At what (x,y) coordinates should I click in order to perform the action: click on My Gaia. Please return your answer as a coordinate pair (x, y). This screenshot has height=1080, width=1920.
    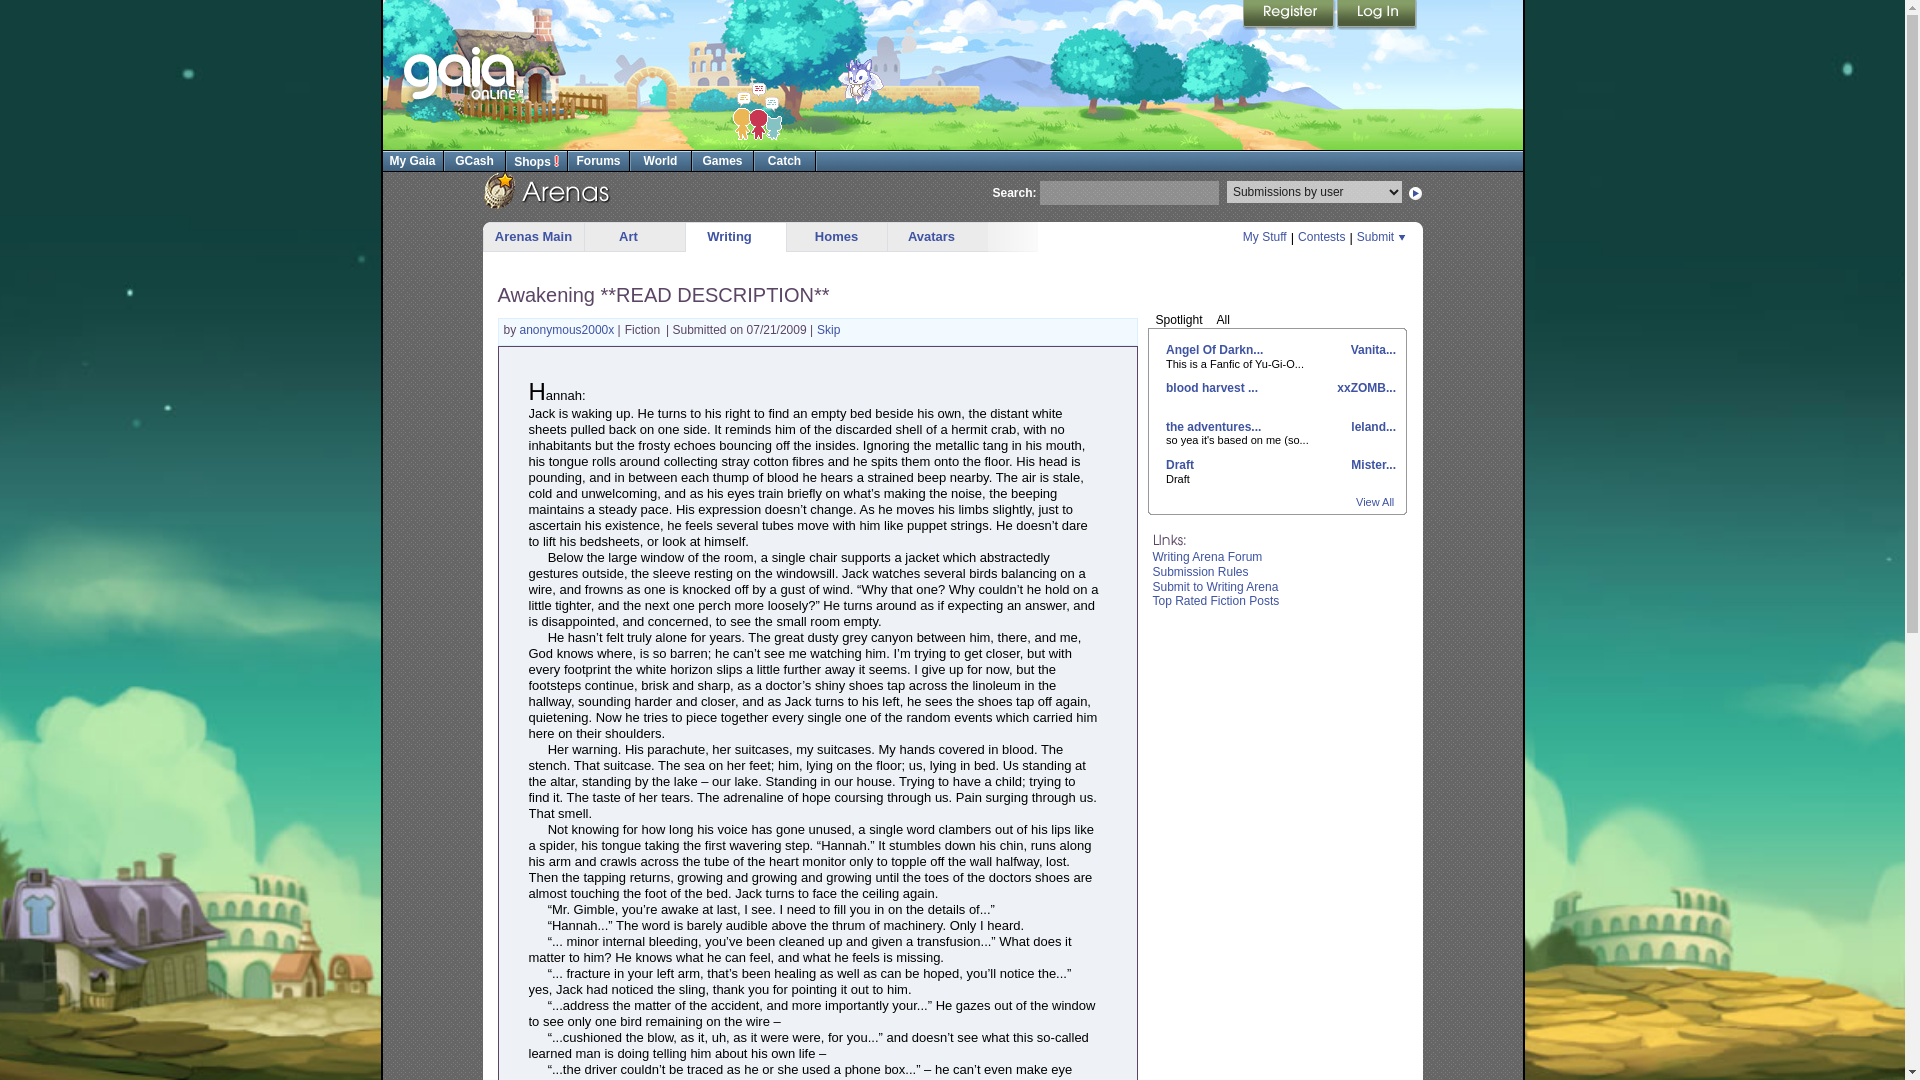
    Looking at the image, I should click on (412, 160).